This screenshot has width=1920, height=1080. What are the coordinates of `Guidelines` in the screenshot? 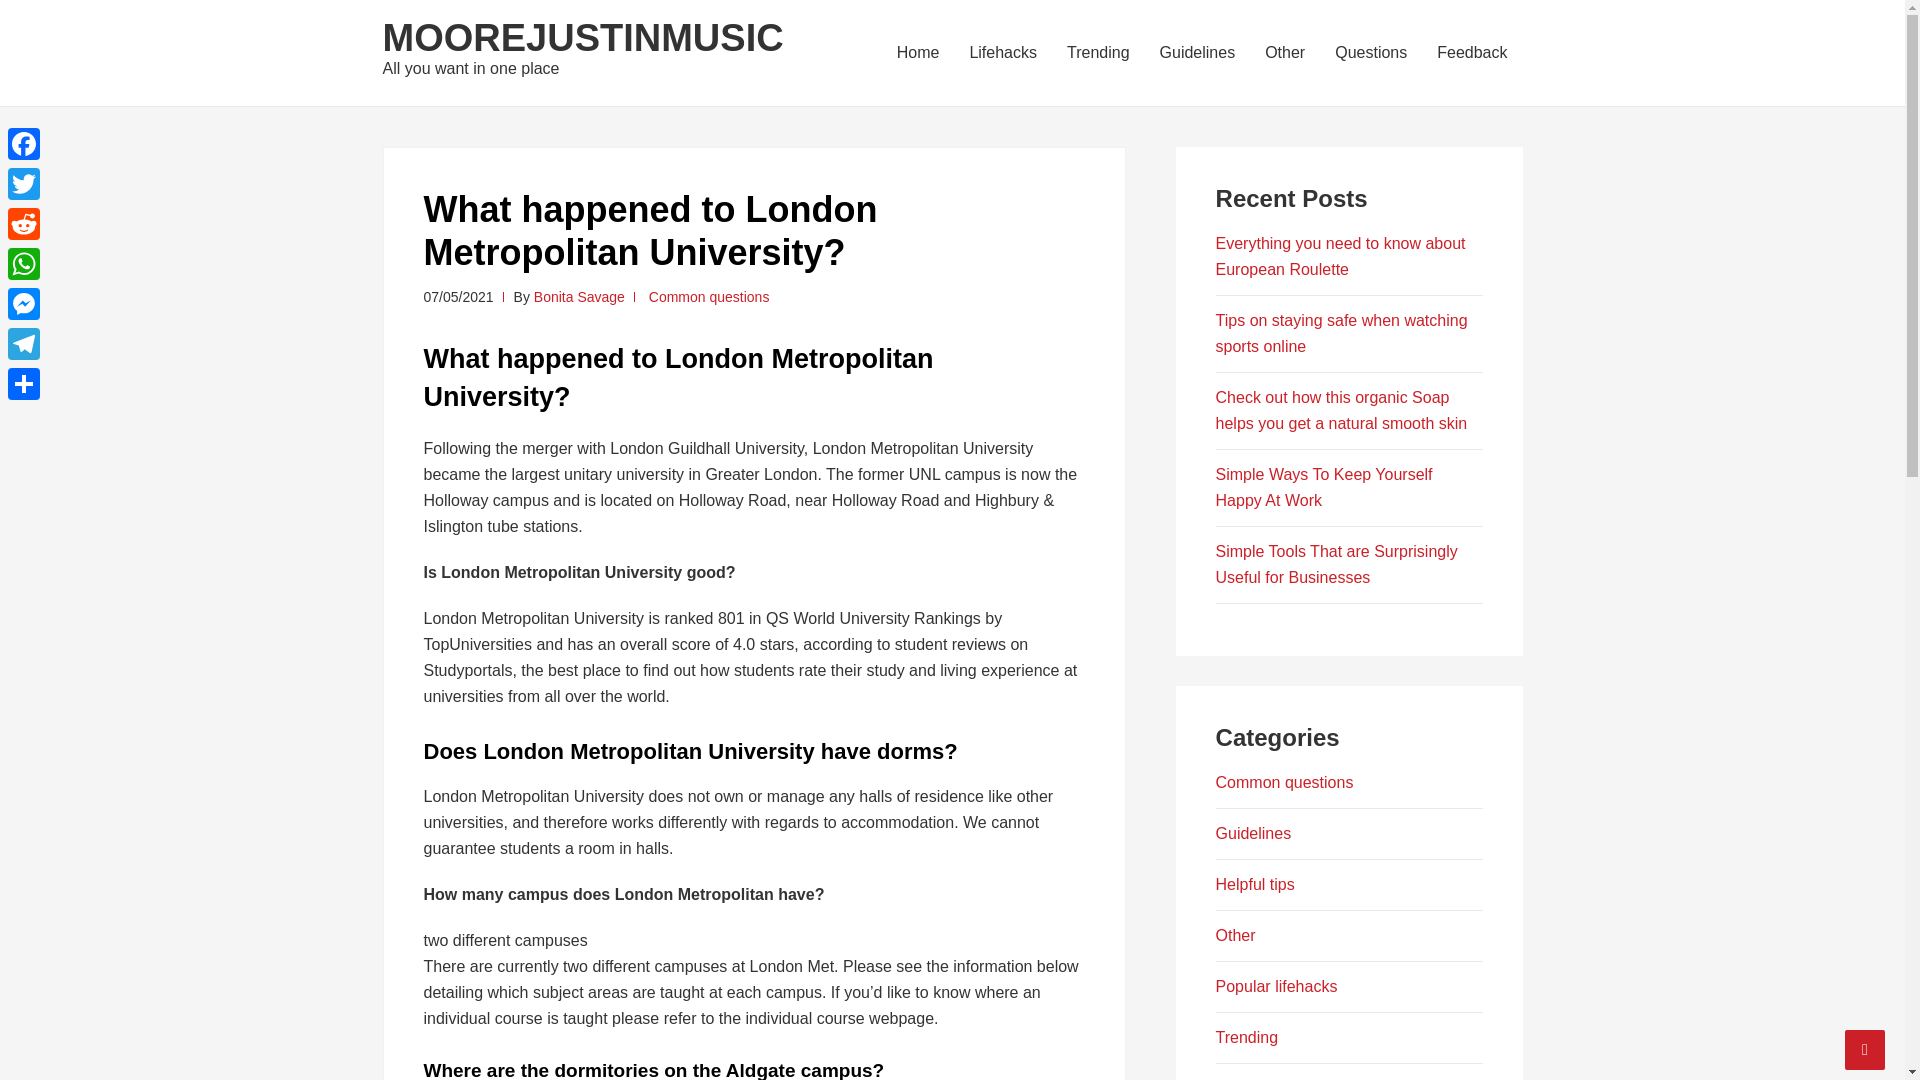 It's located at (1254, 834).